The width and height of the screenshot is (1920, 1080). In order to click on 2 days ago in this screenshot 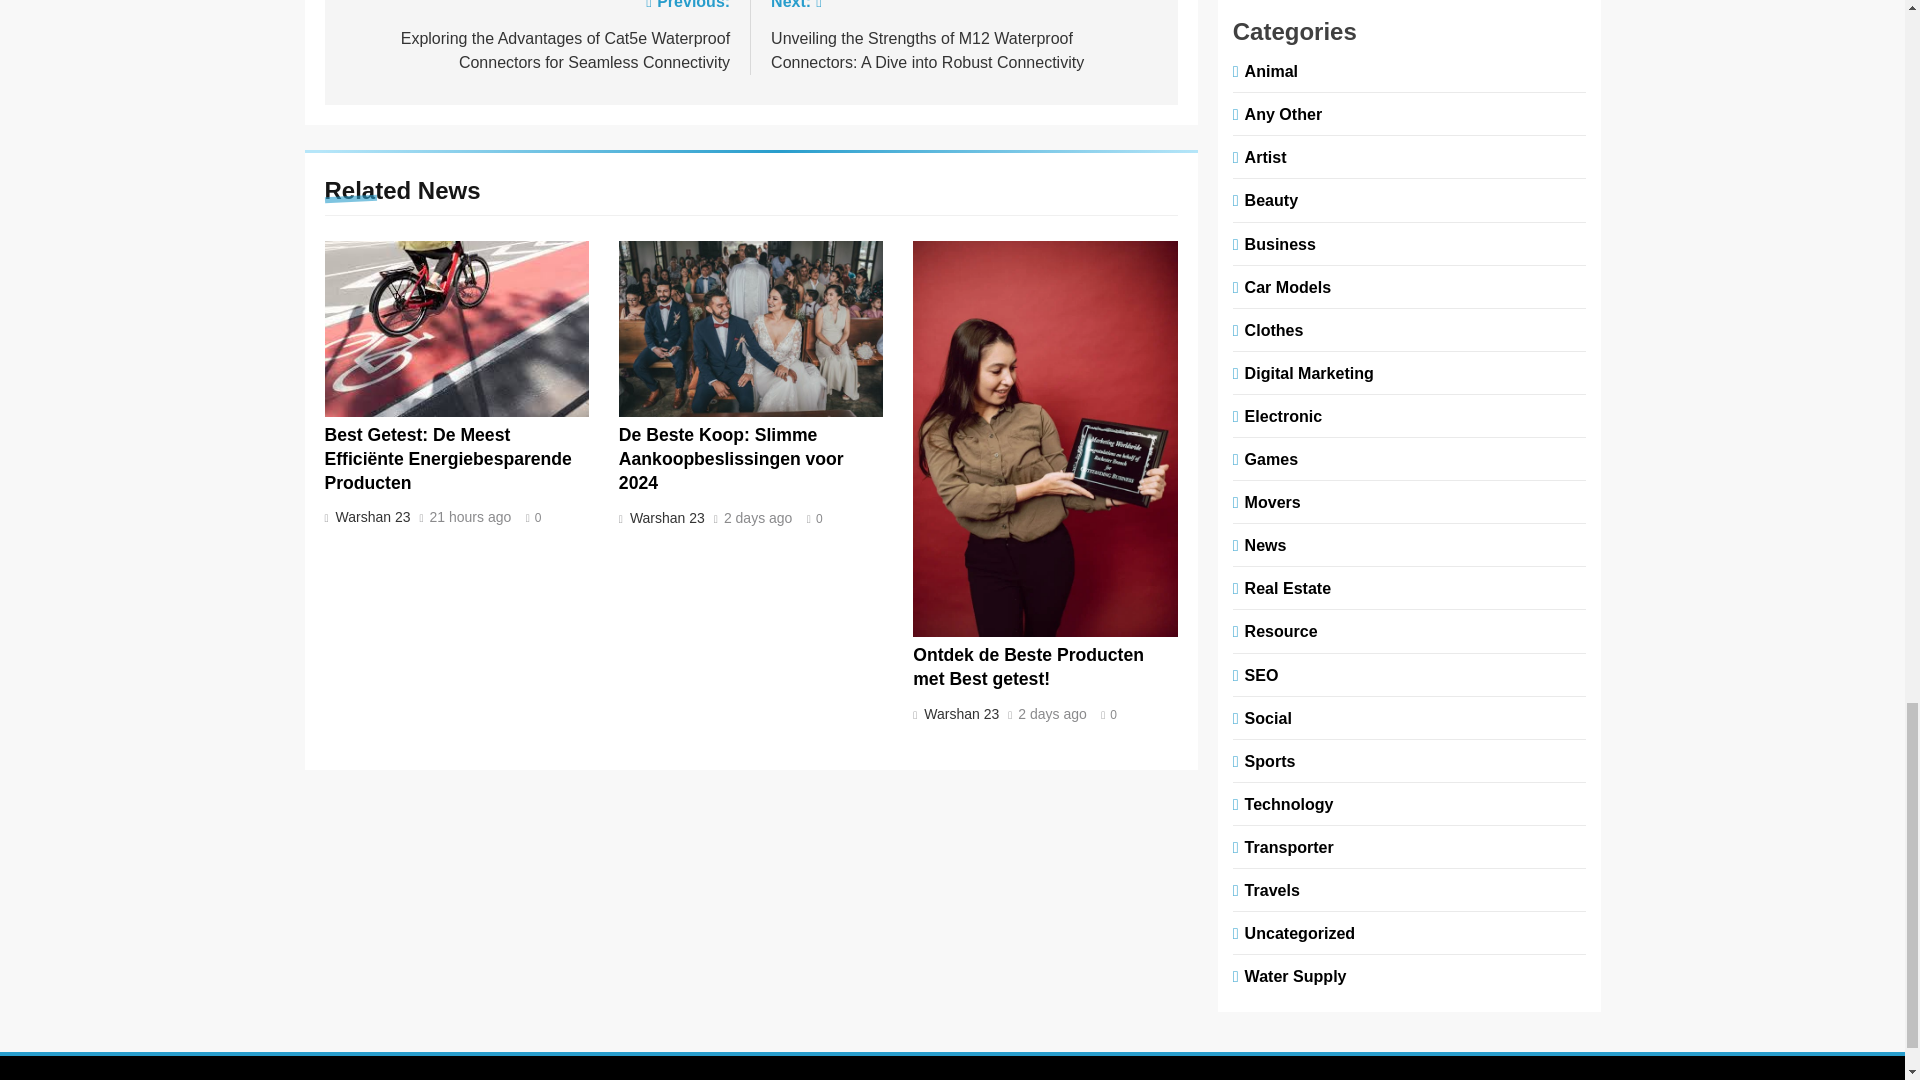, I will do `click(758, 518)`.